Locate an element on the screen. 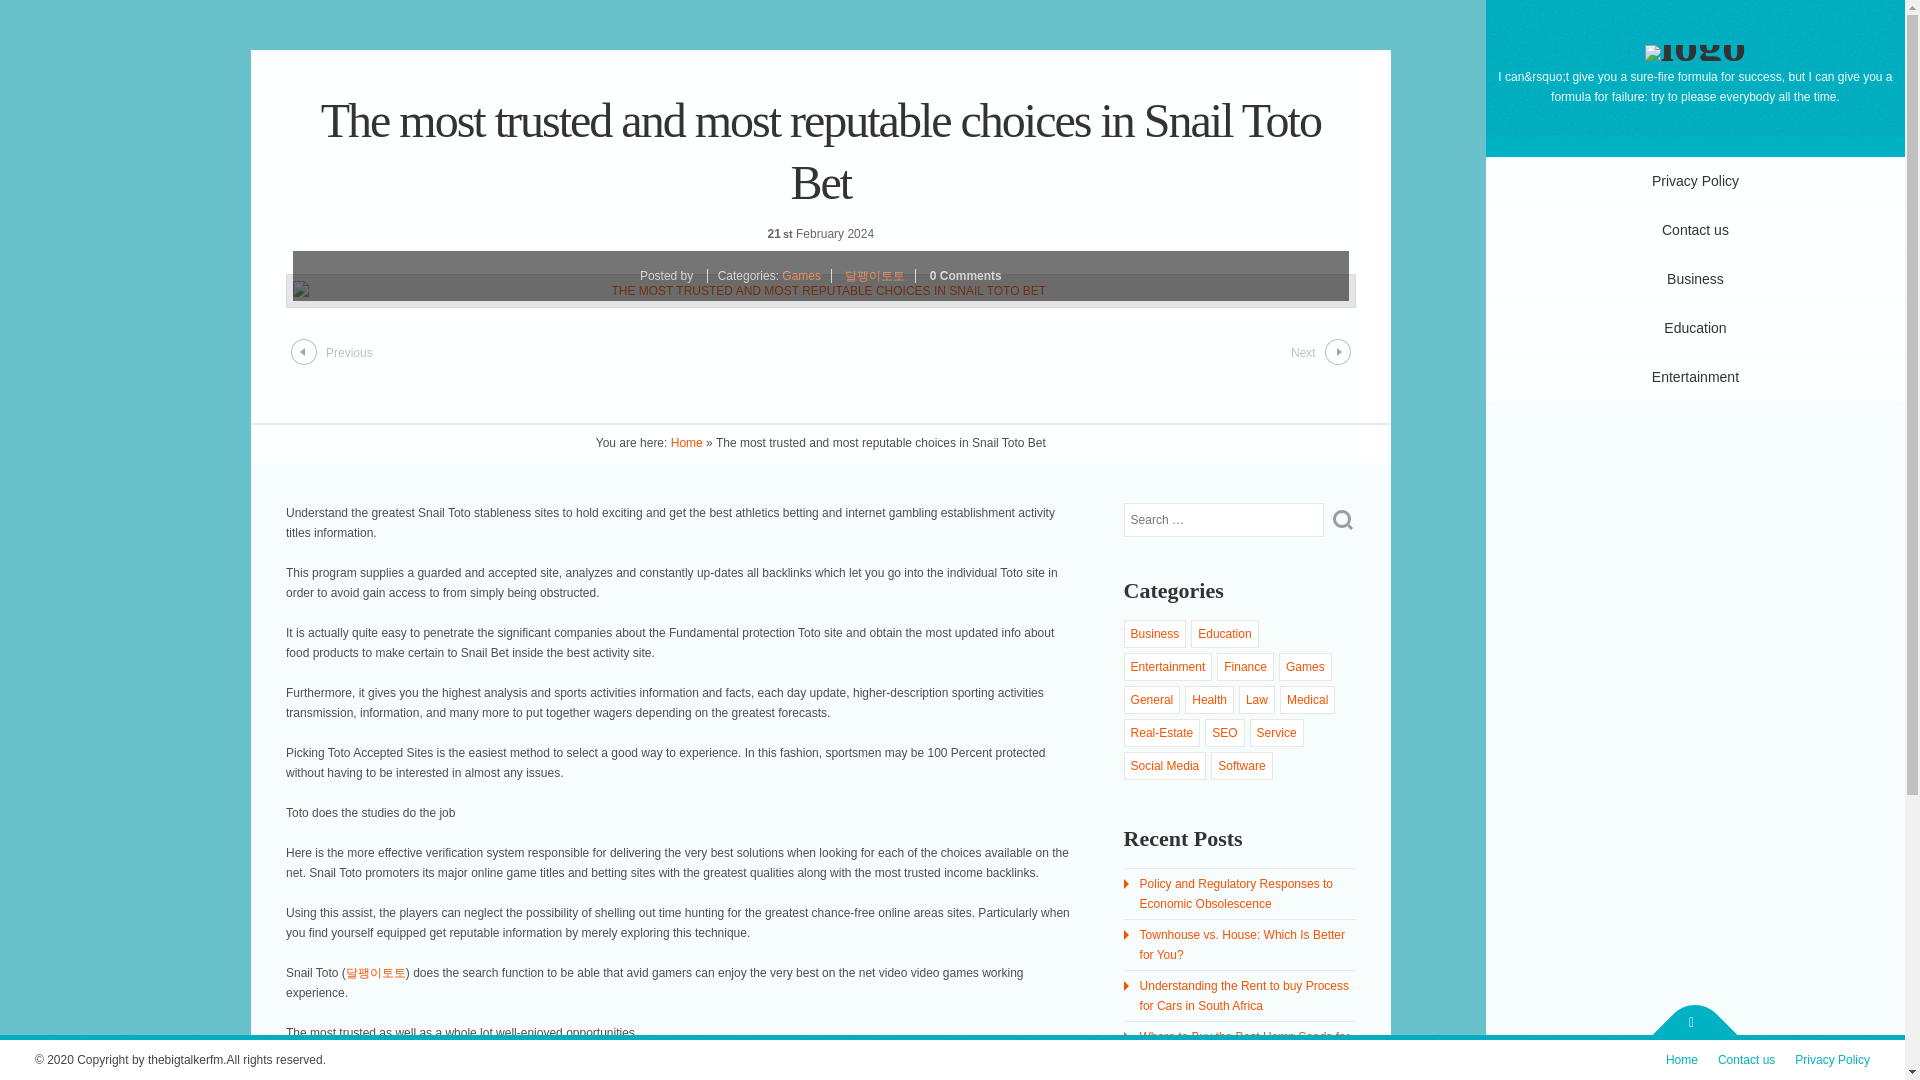  21st is located at coordinates (782, 233).